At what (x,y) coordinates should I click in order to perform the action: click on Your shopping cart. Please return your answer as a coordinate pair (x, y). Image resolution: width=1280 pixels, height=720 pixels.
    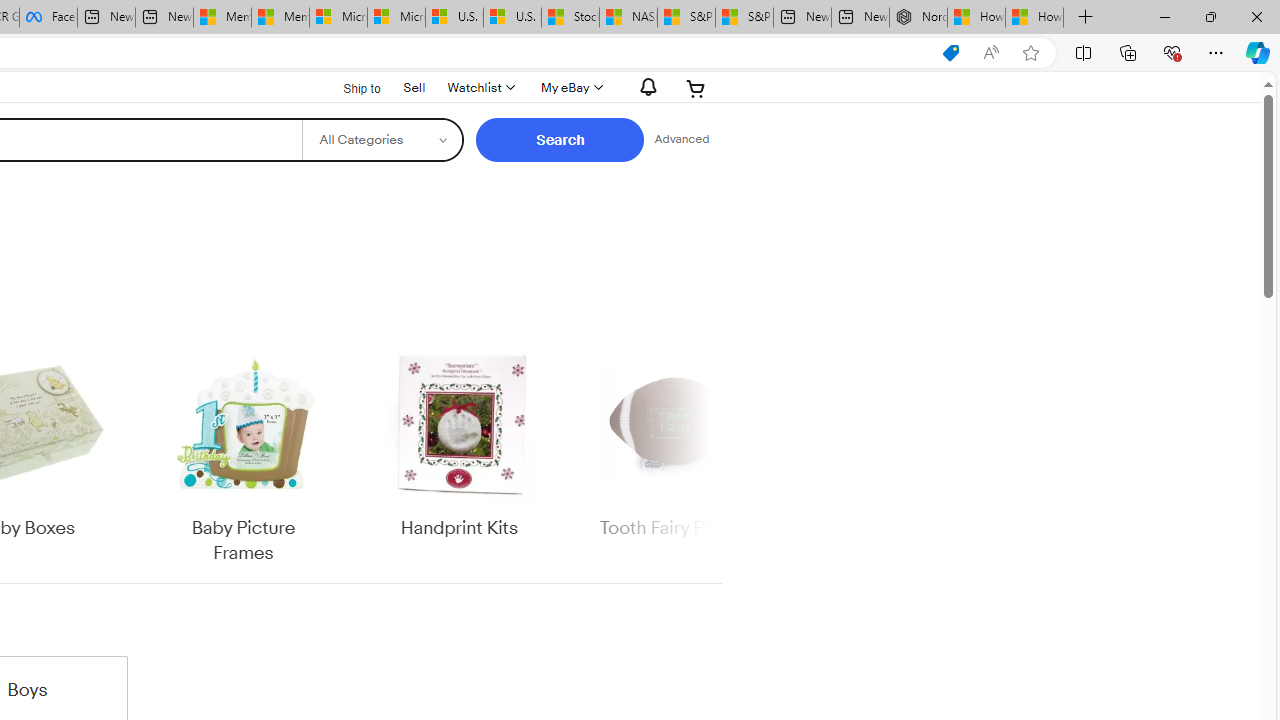
    Looking at the image, I should click on (696, 88).